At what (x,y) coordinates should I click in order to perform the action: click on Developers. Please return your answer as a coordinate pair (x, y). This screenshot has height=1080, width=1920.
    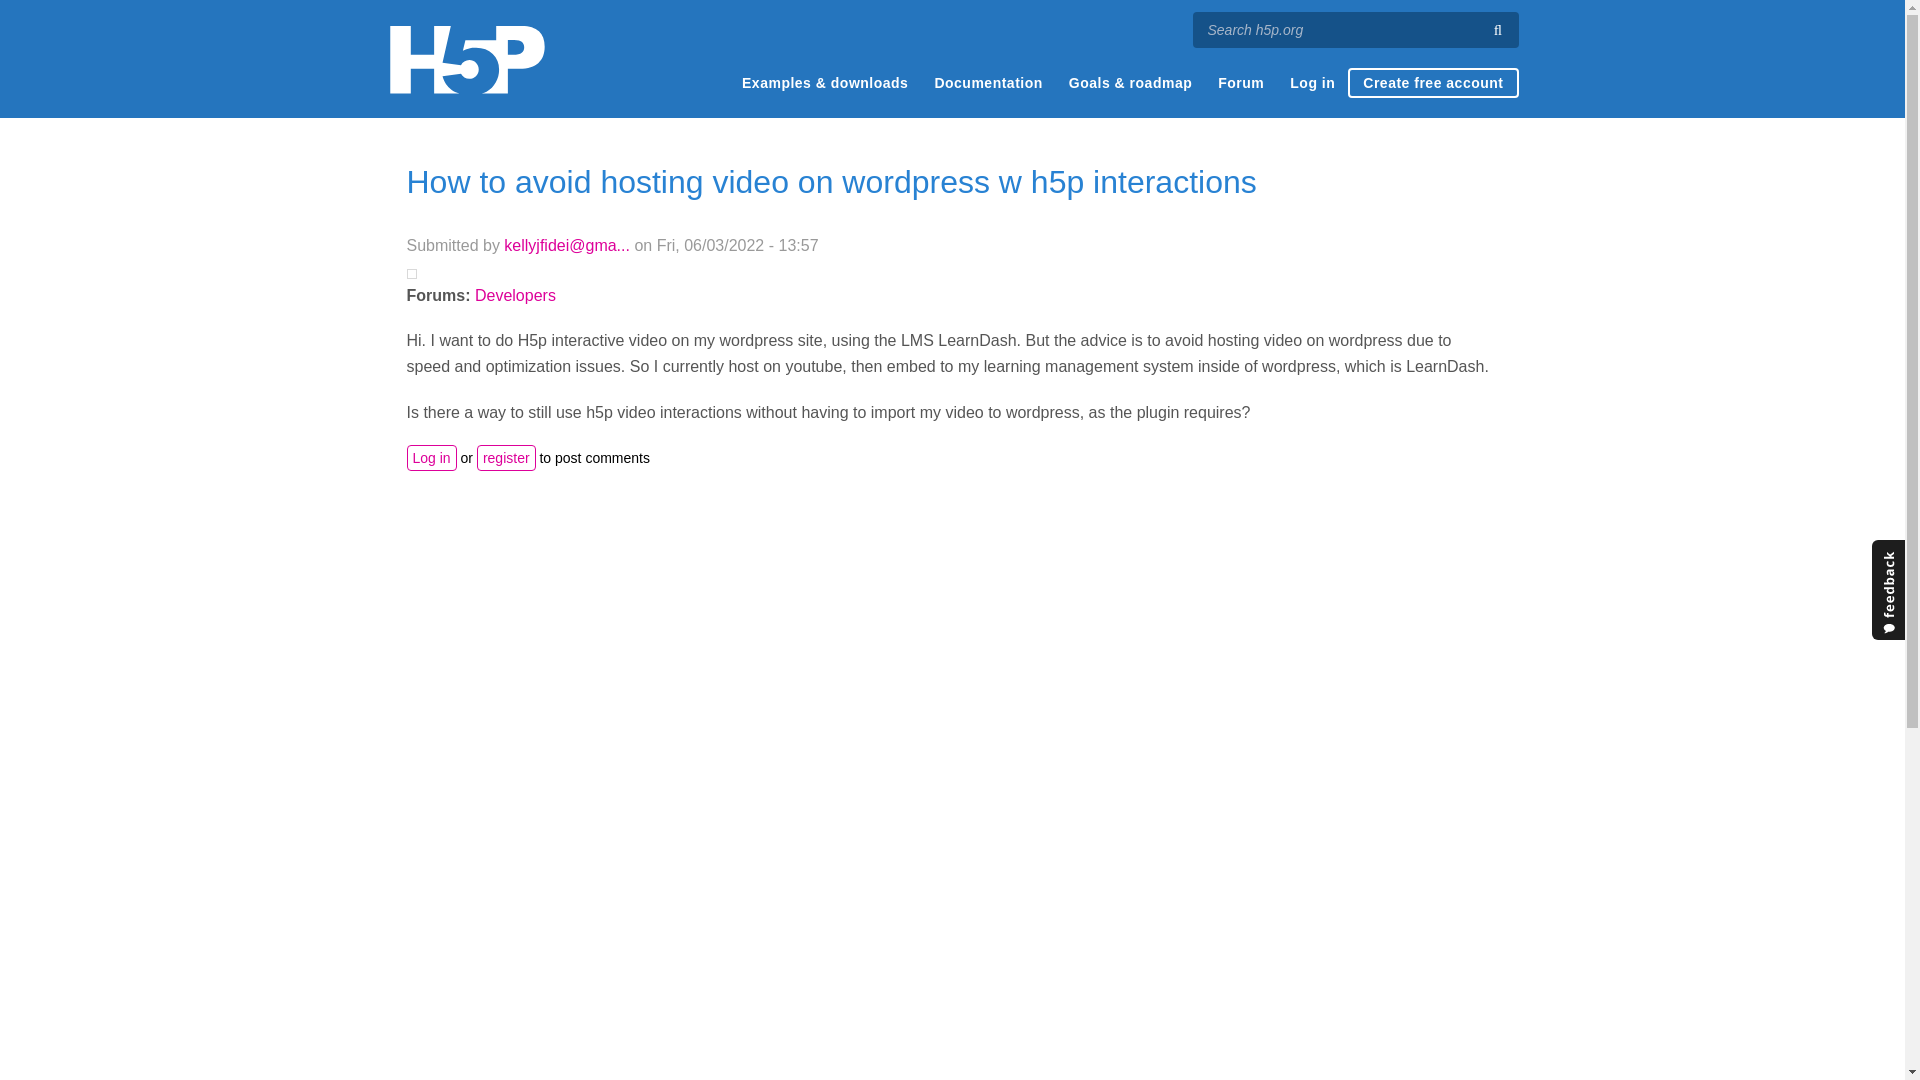
    Looking at the image, I should click on (515, 295).